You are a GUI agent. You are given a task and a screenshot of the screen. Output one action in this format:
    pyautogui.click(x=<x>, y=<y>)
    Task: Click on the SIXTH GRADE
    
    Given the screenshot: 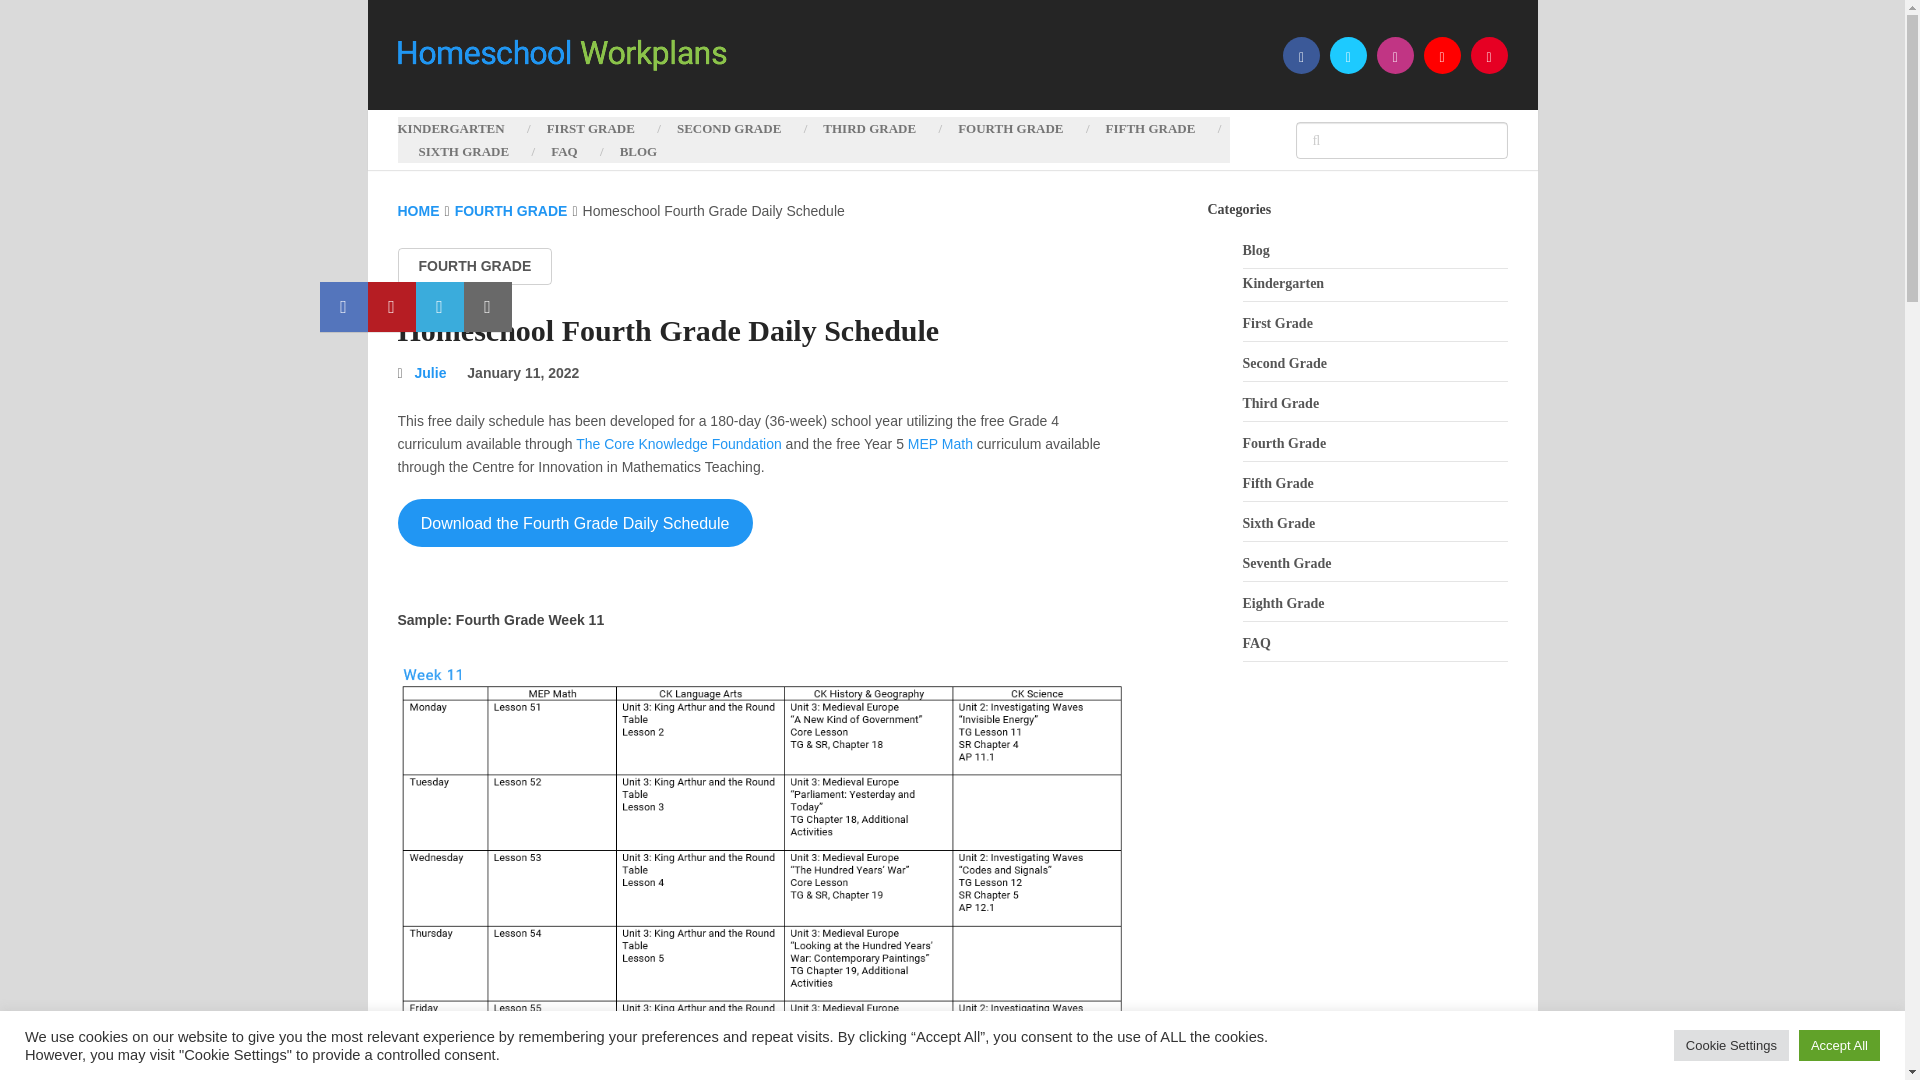 What is the action you would take?
    pyautogui.click(x=464, y=152)
    